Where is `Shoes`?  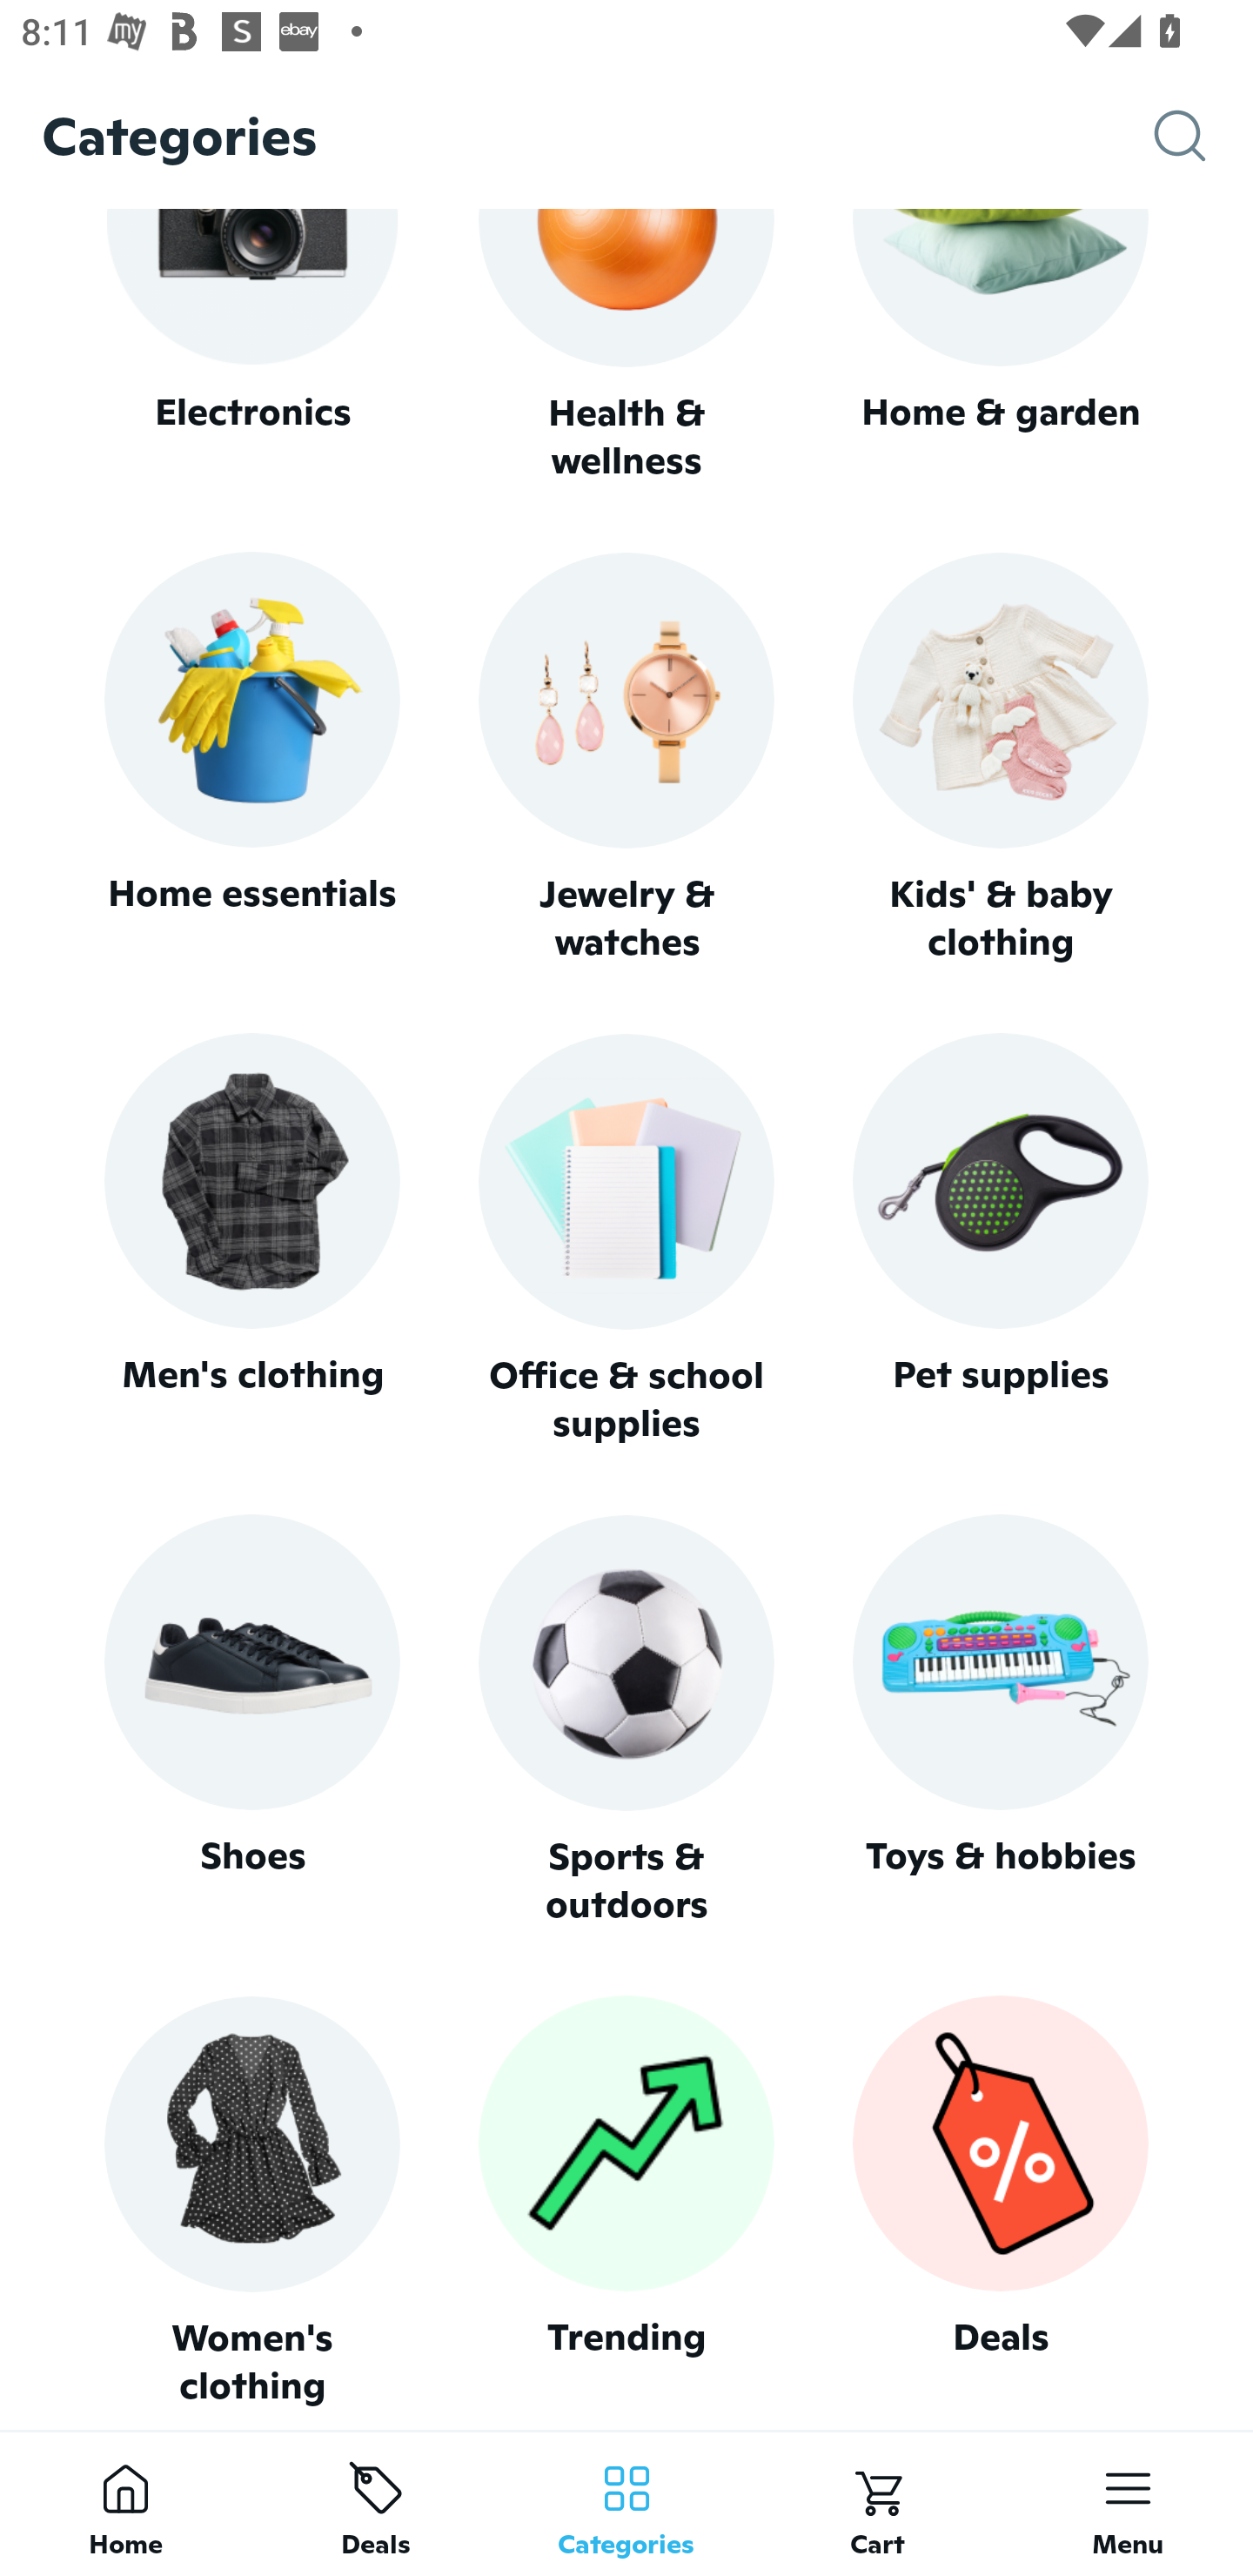 Shoes is located at coordinates (251, 1721).